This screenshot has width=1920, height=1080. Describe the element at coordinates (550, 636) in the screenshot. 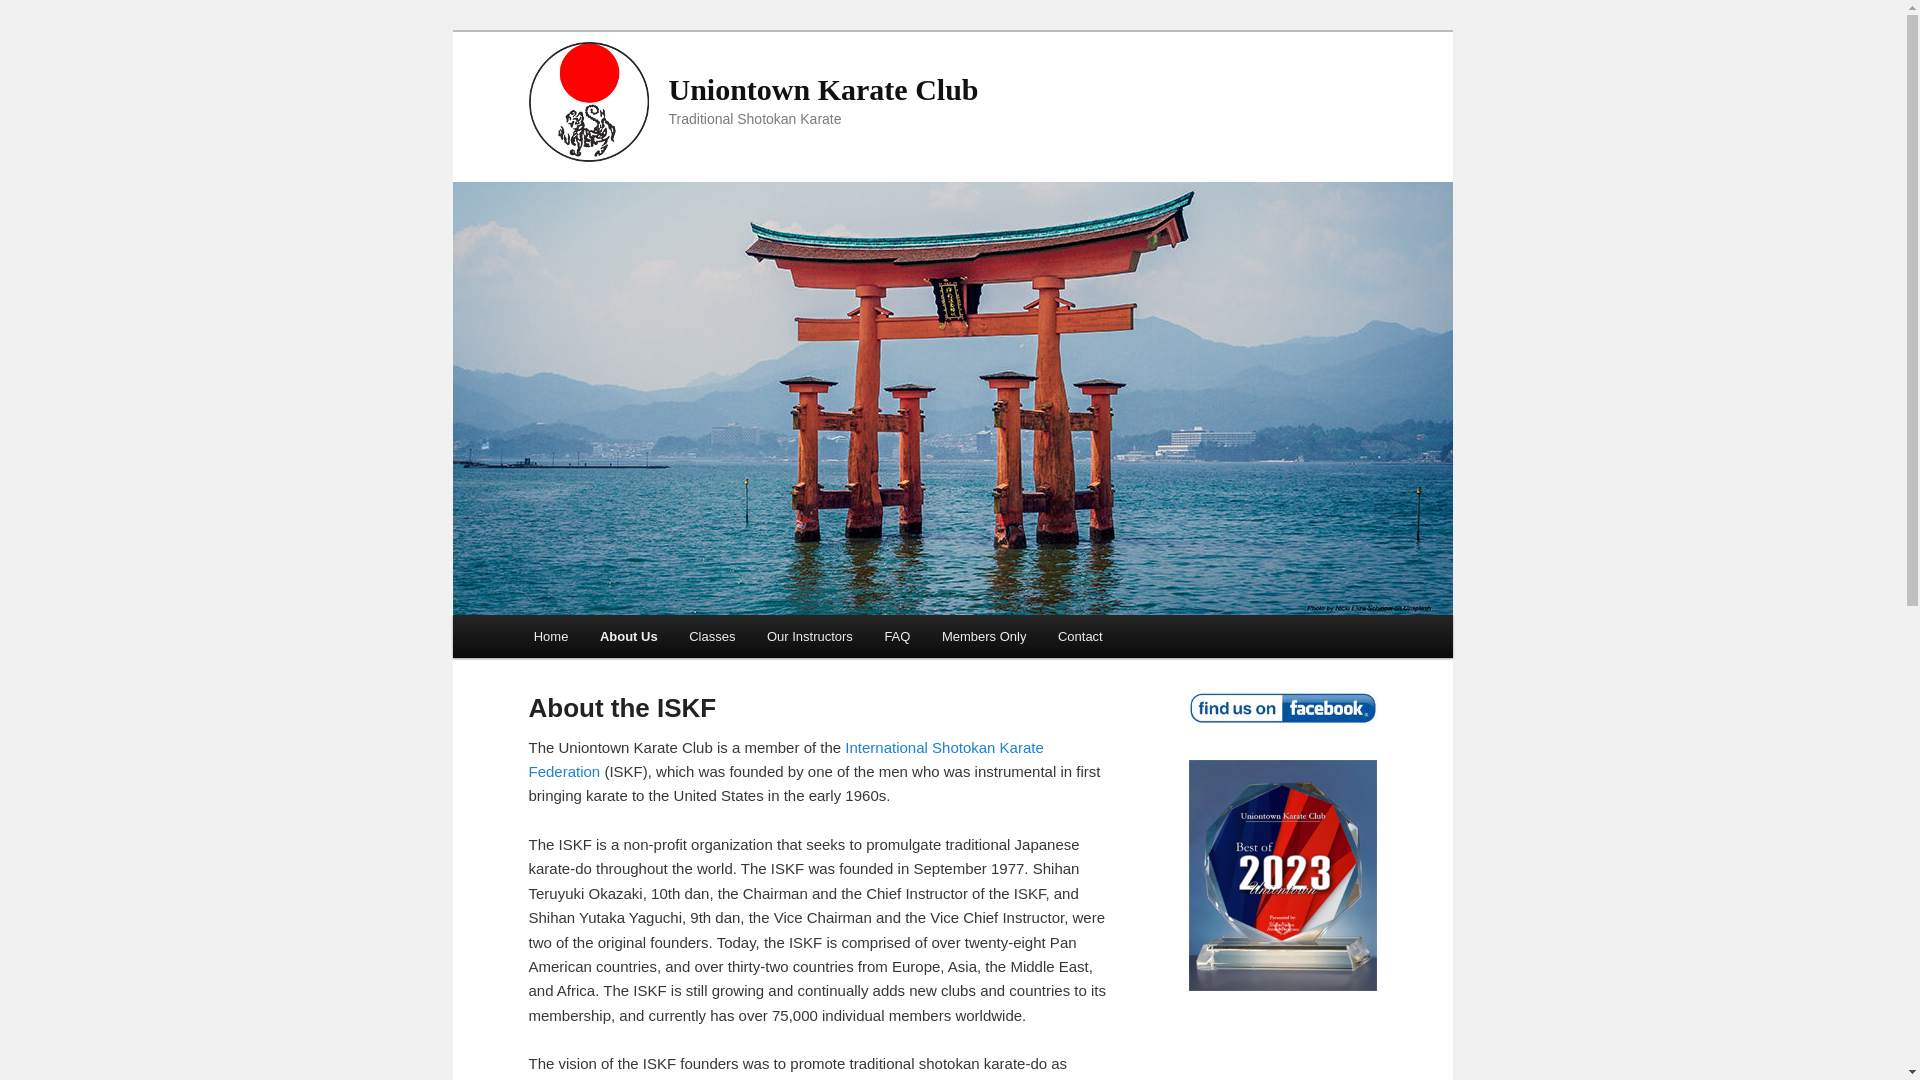

I see `Home` at that location.